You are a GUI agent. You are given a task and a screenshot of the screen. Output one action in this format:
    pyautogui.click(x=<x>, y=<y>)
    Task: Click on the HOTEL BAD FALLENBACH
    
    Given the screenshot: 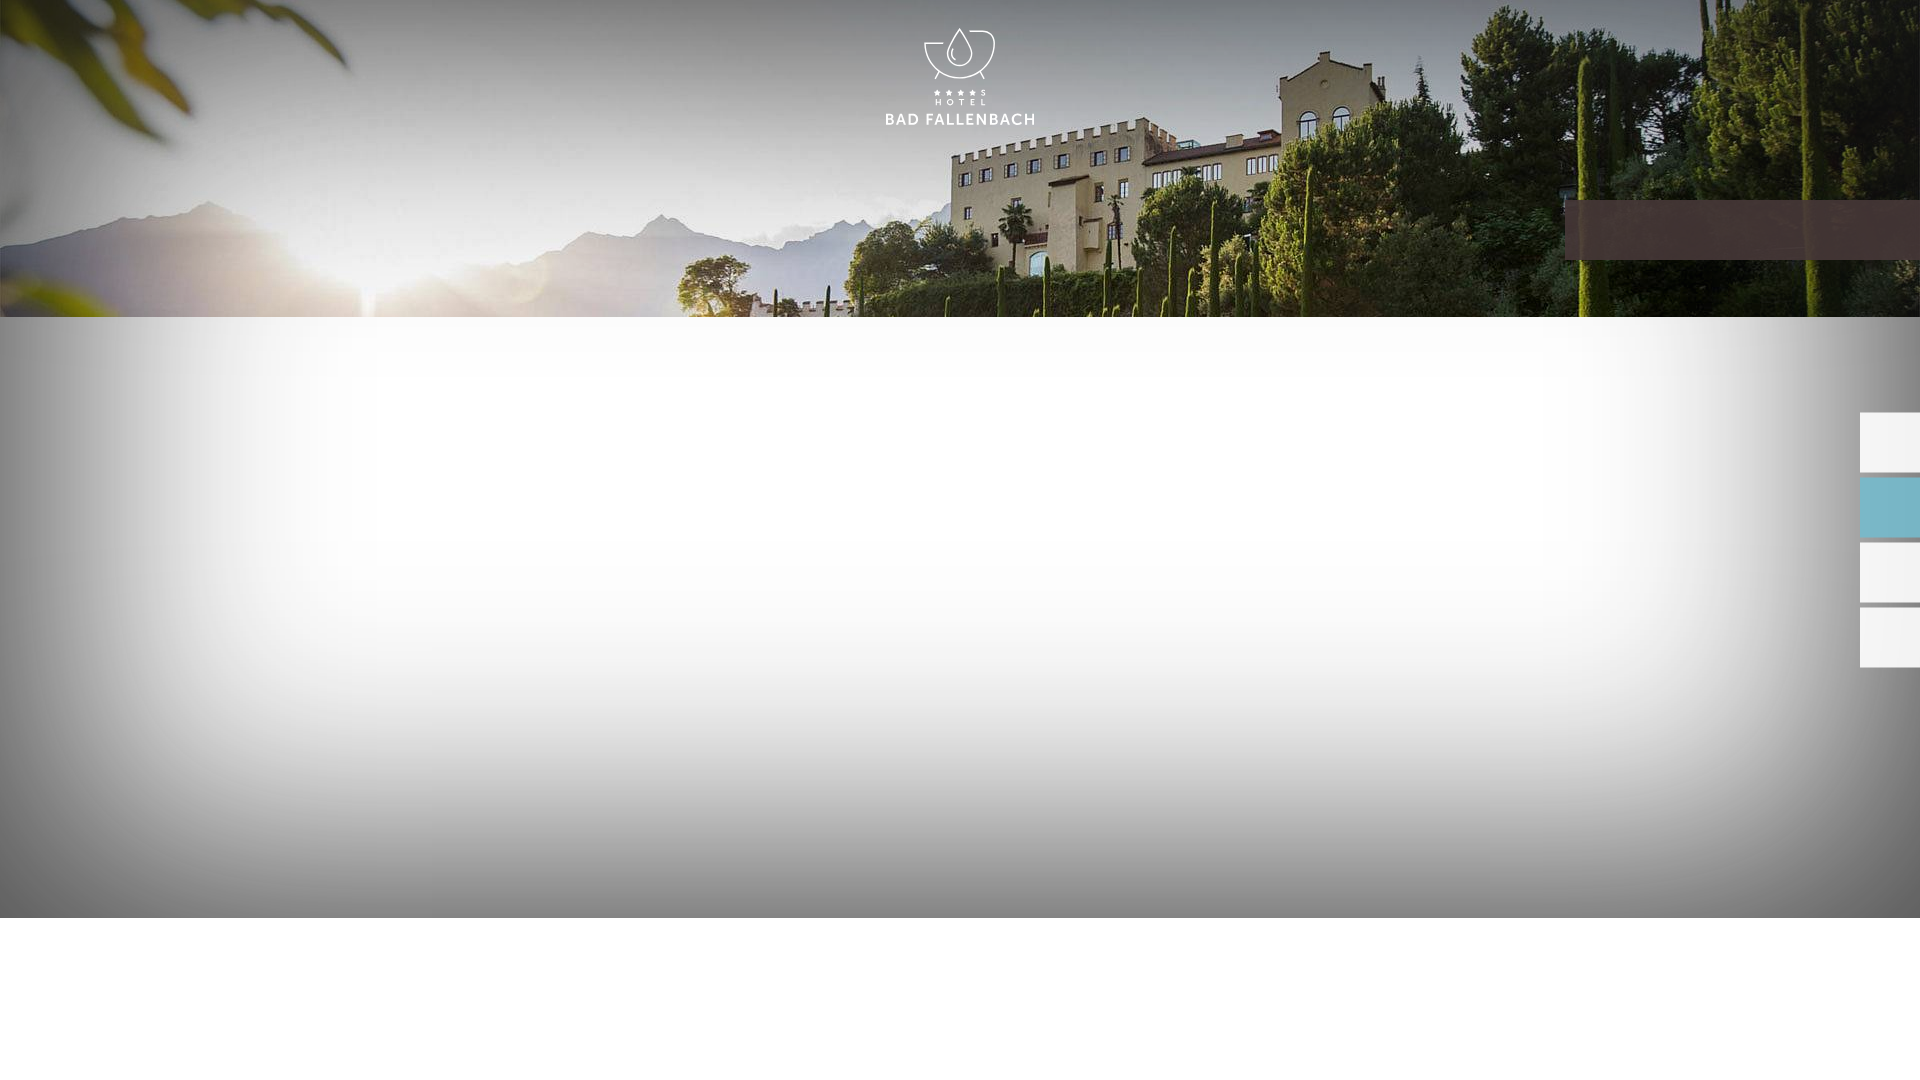 What is the action you would take?
    pyautogui.click(x=960, y=78)
    